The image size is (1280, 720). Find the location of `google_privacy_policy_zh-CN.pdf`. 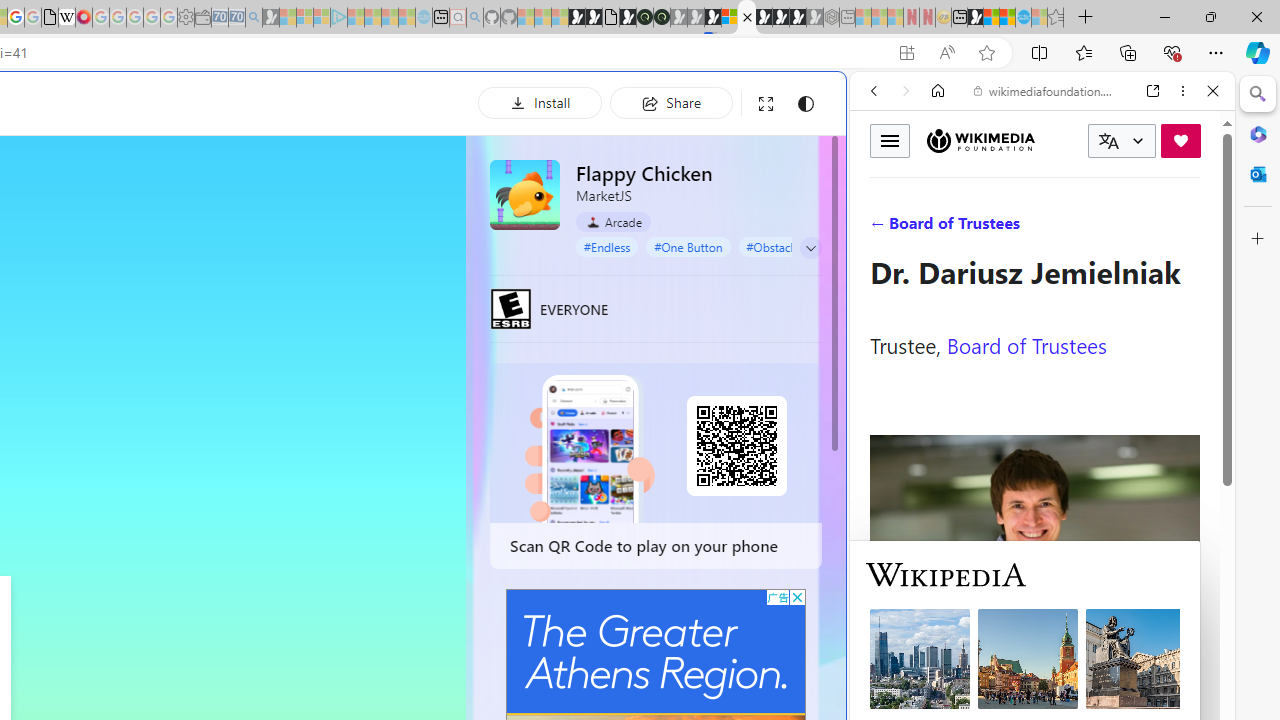

google_privacy_policy_zh-CN.pdf is located at coordinates (50, 18).